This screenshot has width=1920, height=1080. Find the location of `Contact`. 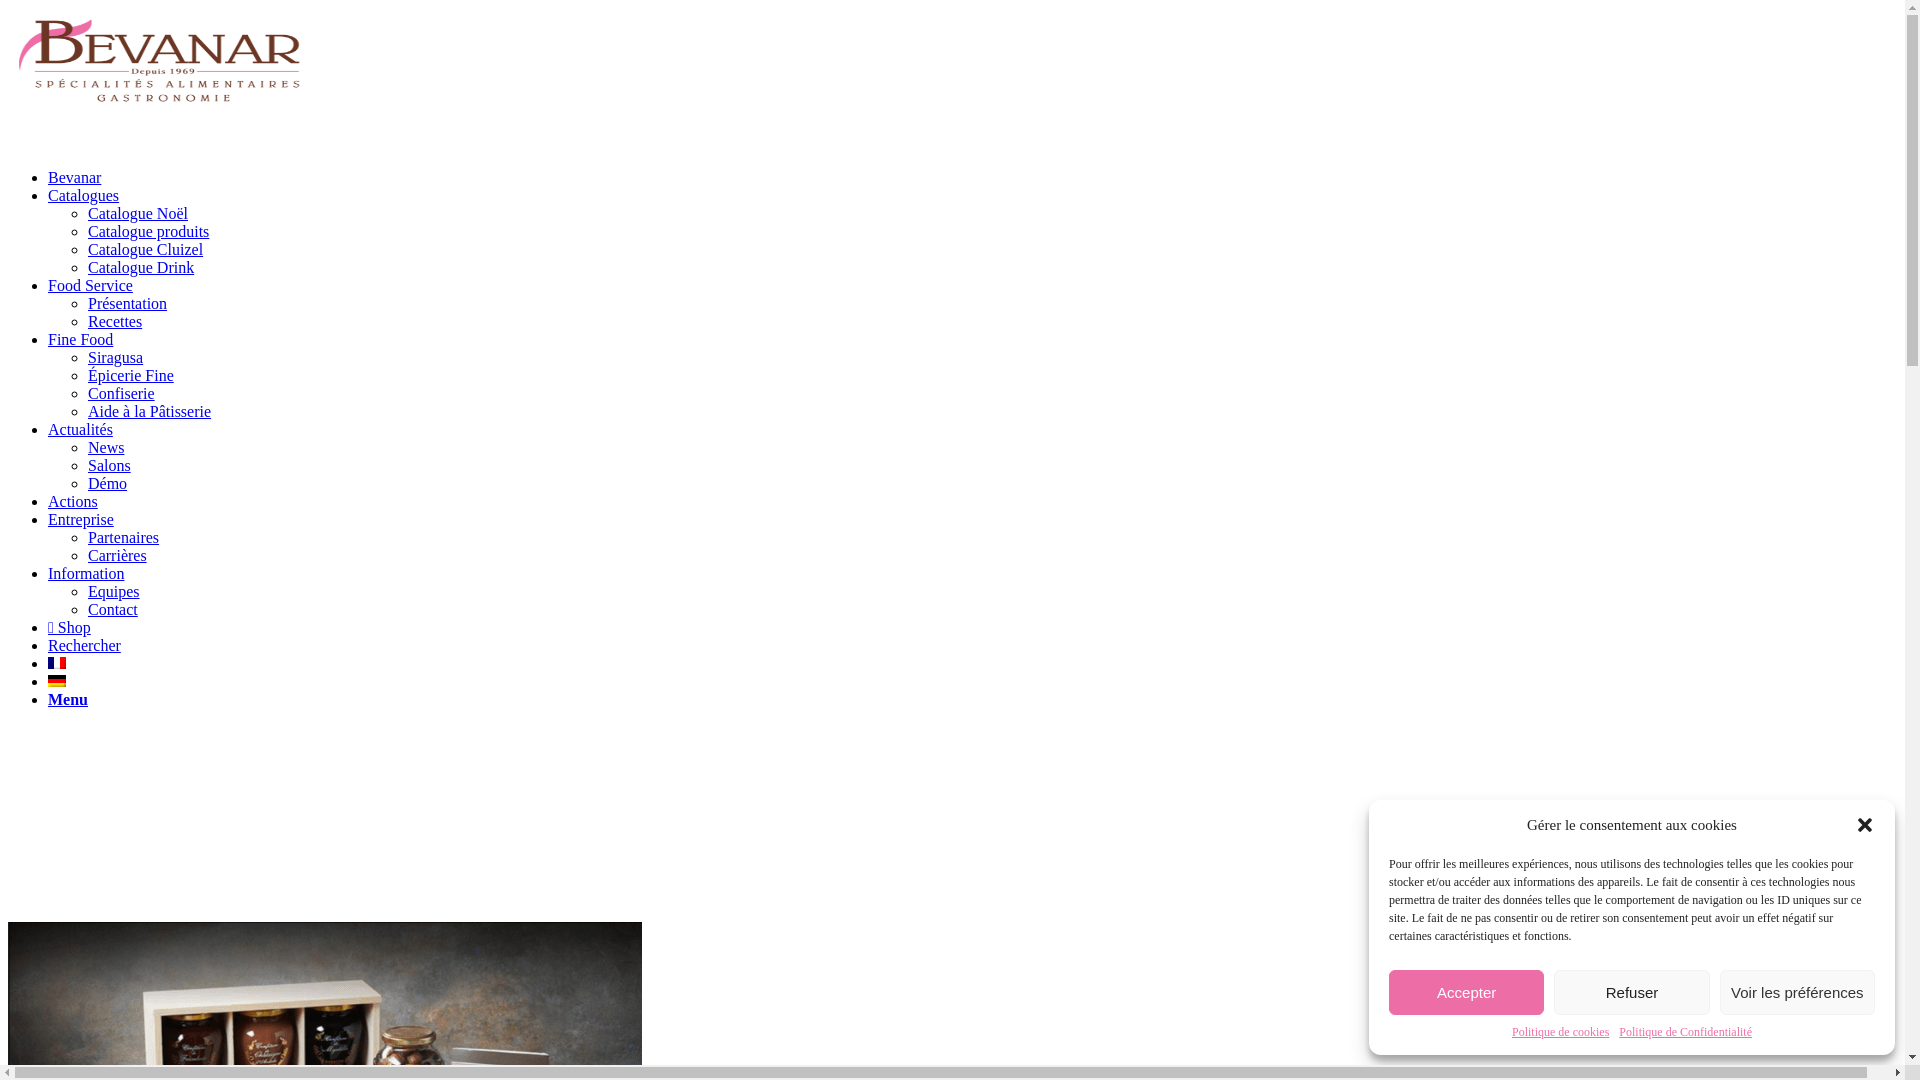

Contact is located at coordinates (113, 610).